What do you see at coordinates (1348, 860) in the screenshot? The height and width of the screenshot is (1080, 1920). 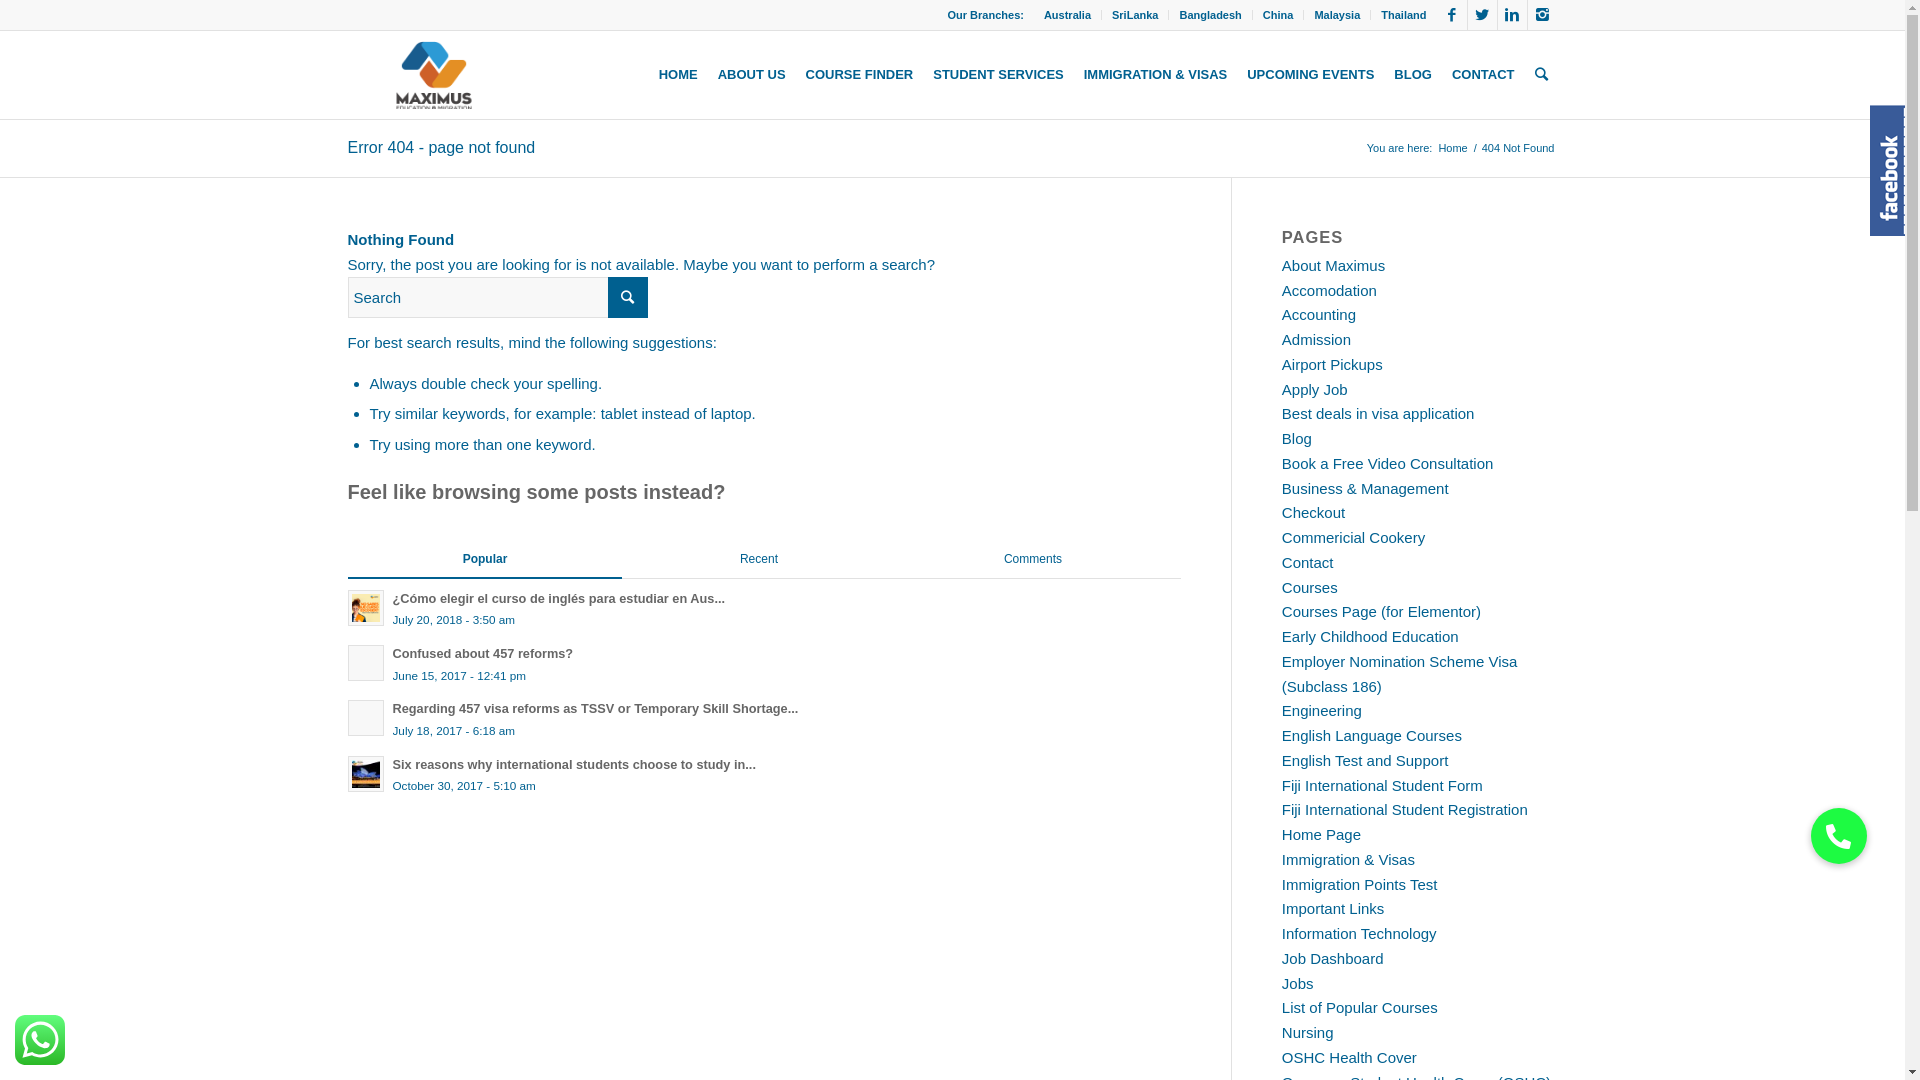 I see `Immigration & Visas` at bounding box center [1348, 860].